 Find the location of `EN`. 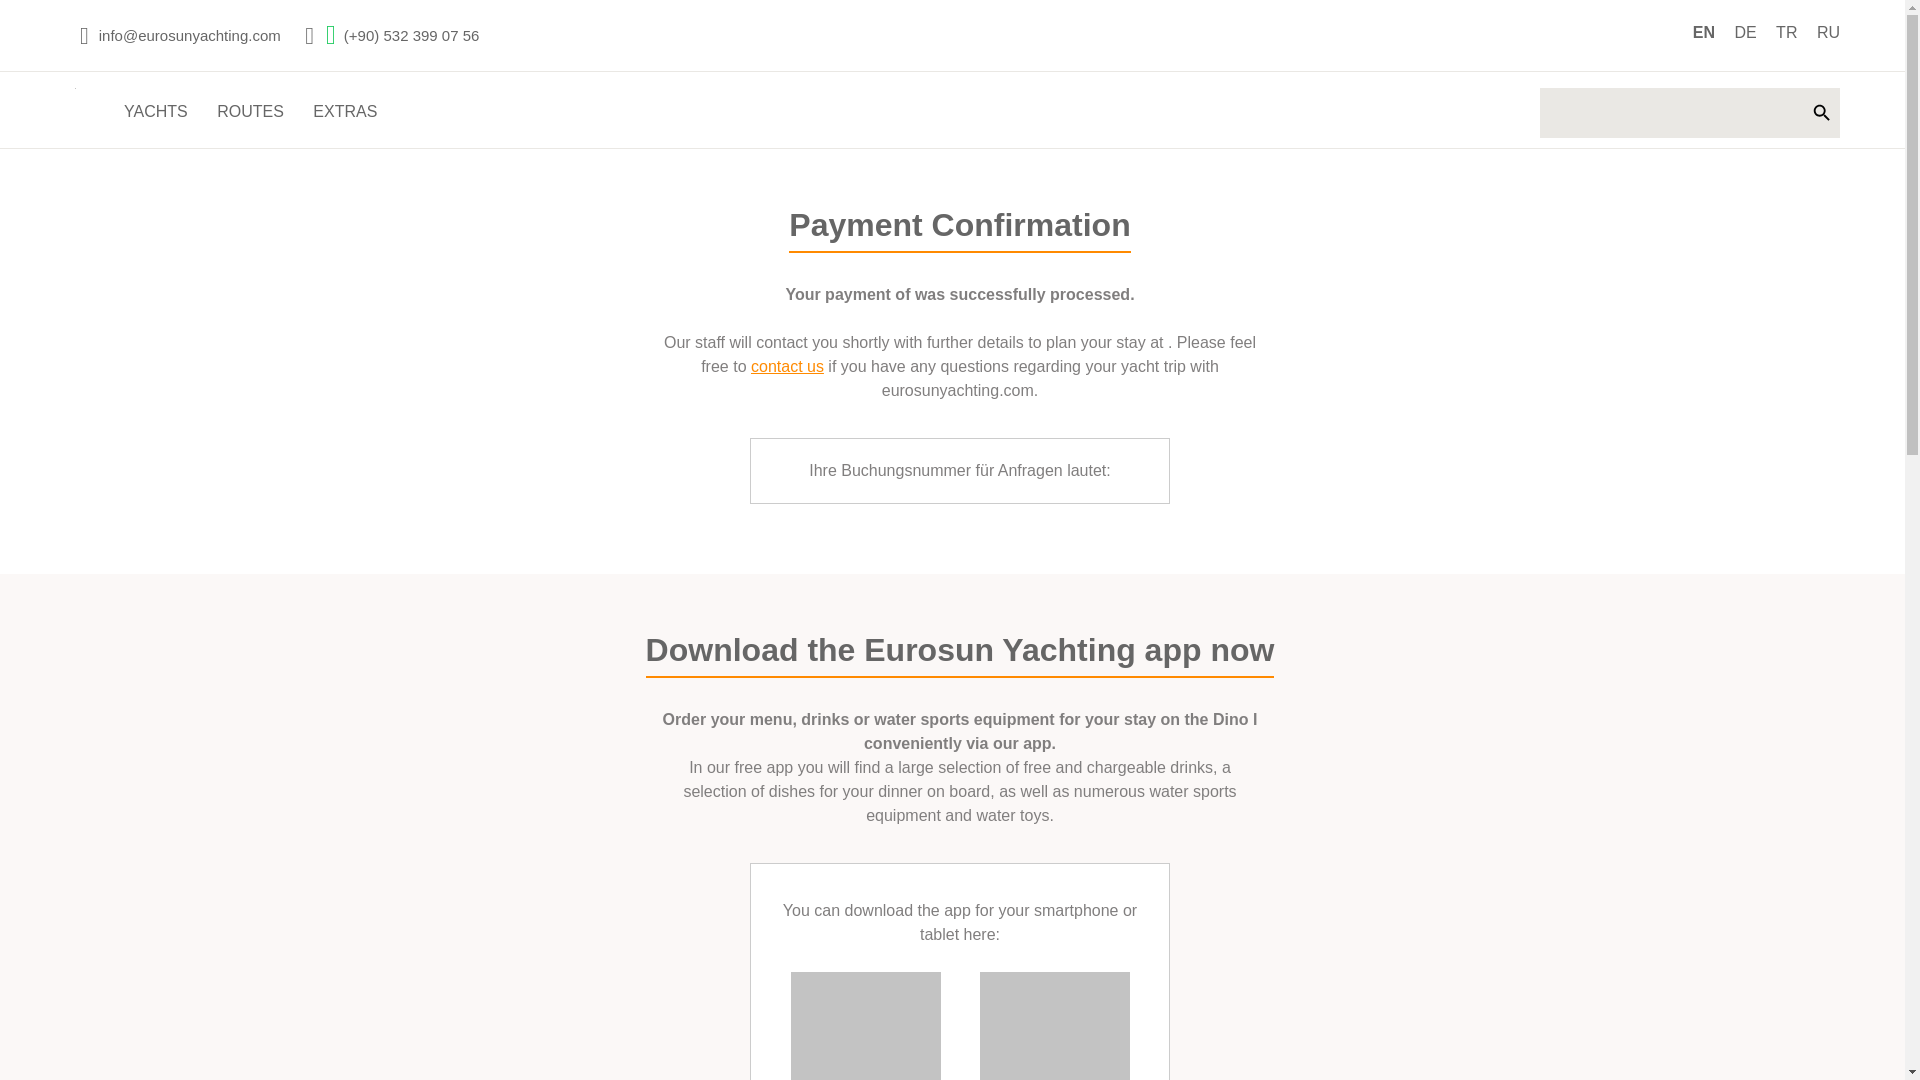

EN is located at coordinates (1704, 32).